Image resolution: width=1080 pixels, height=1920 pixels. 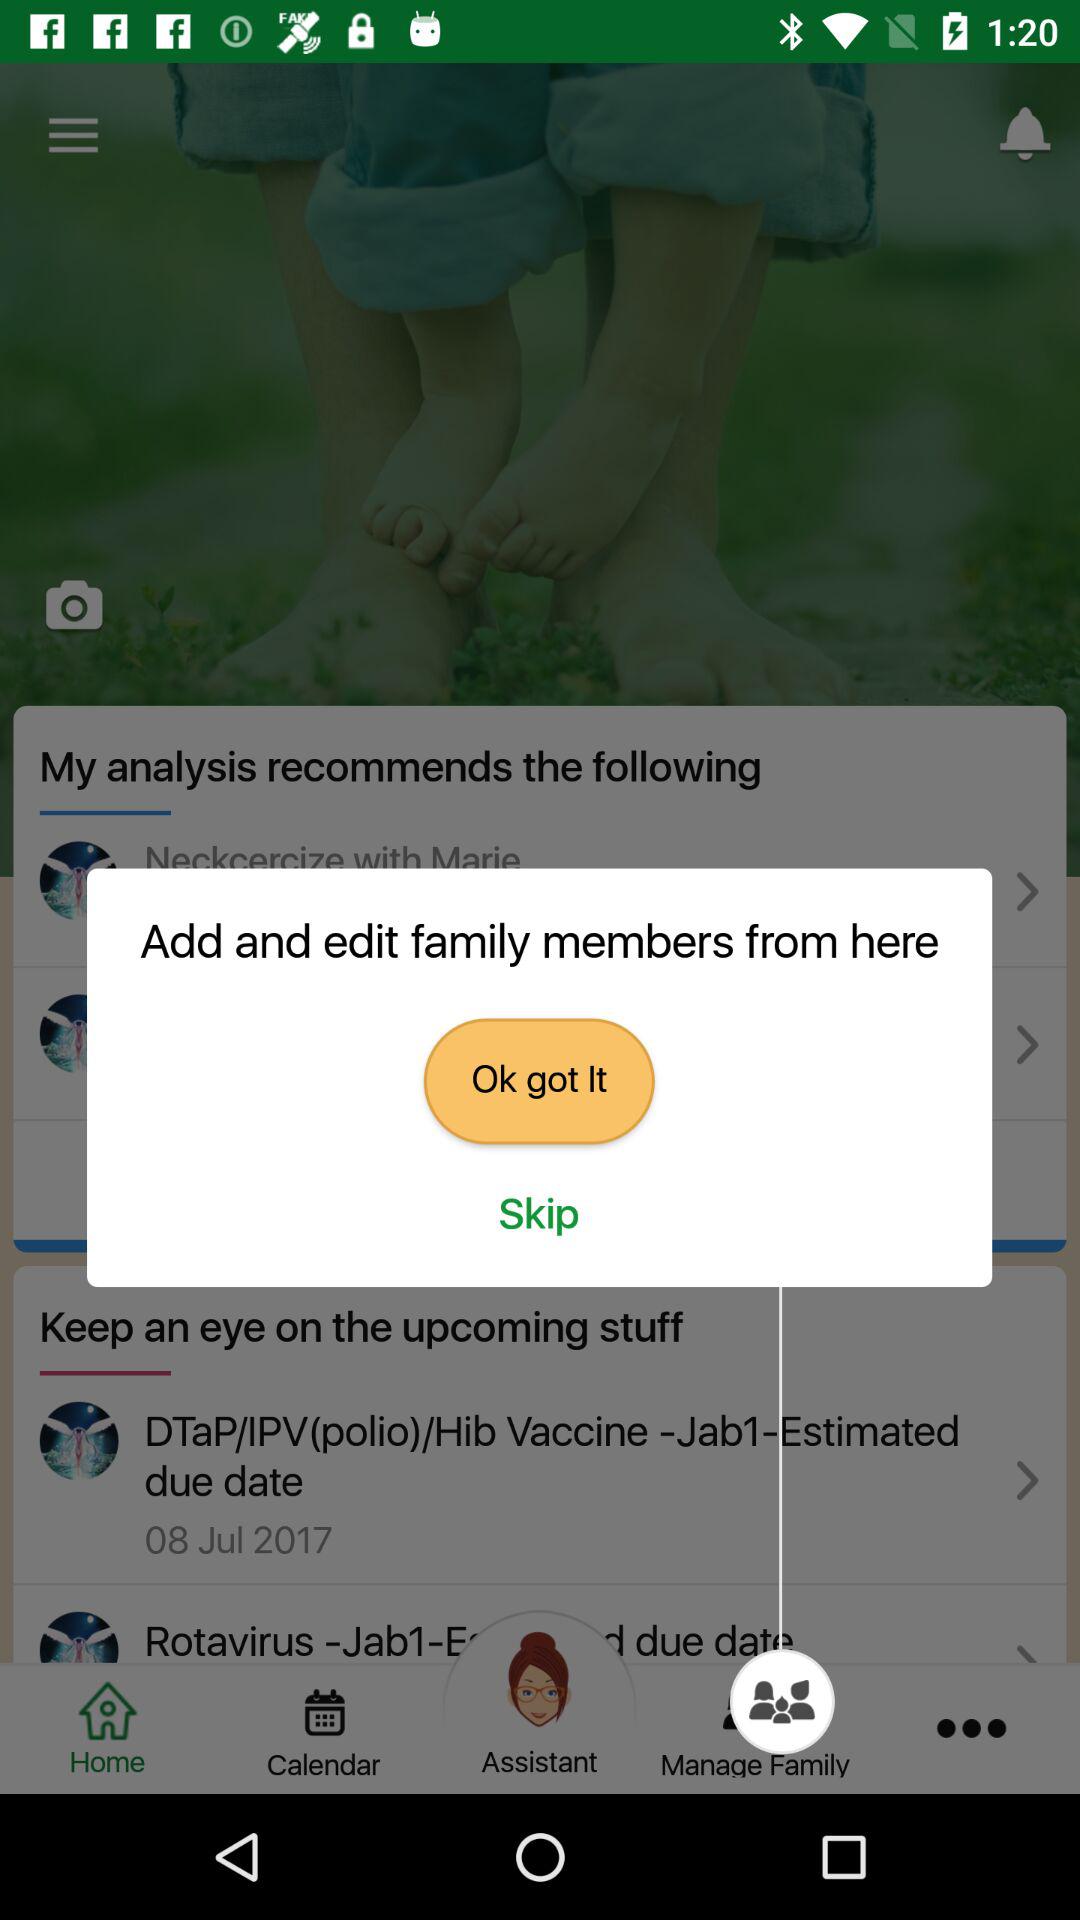 I want to click on press ok got it item, so click(x=538, y=1081).